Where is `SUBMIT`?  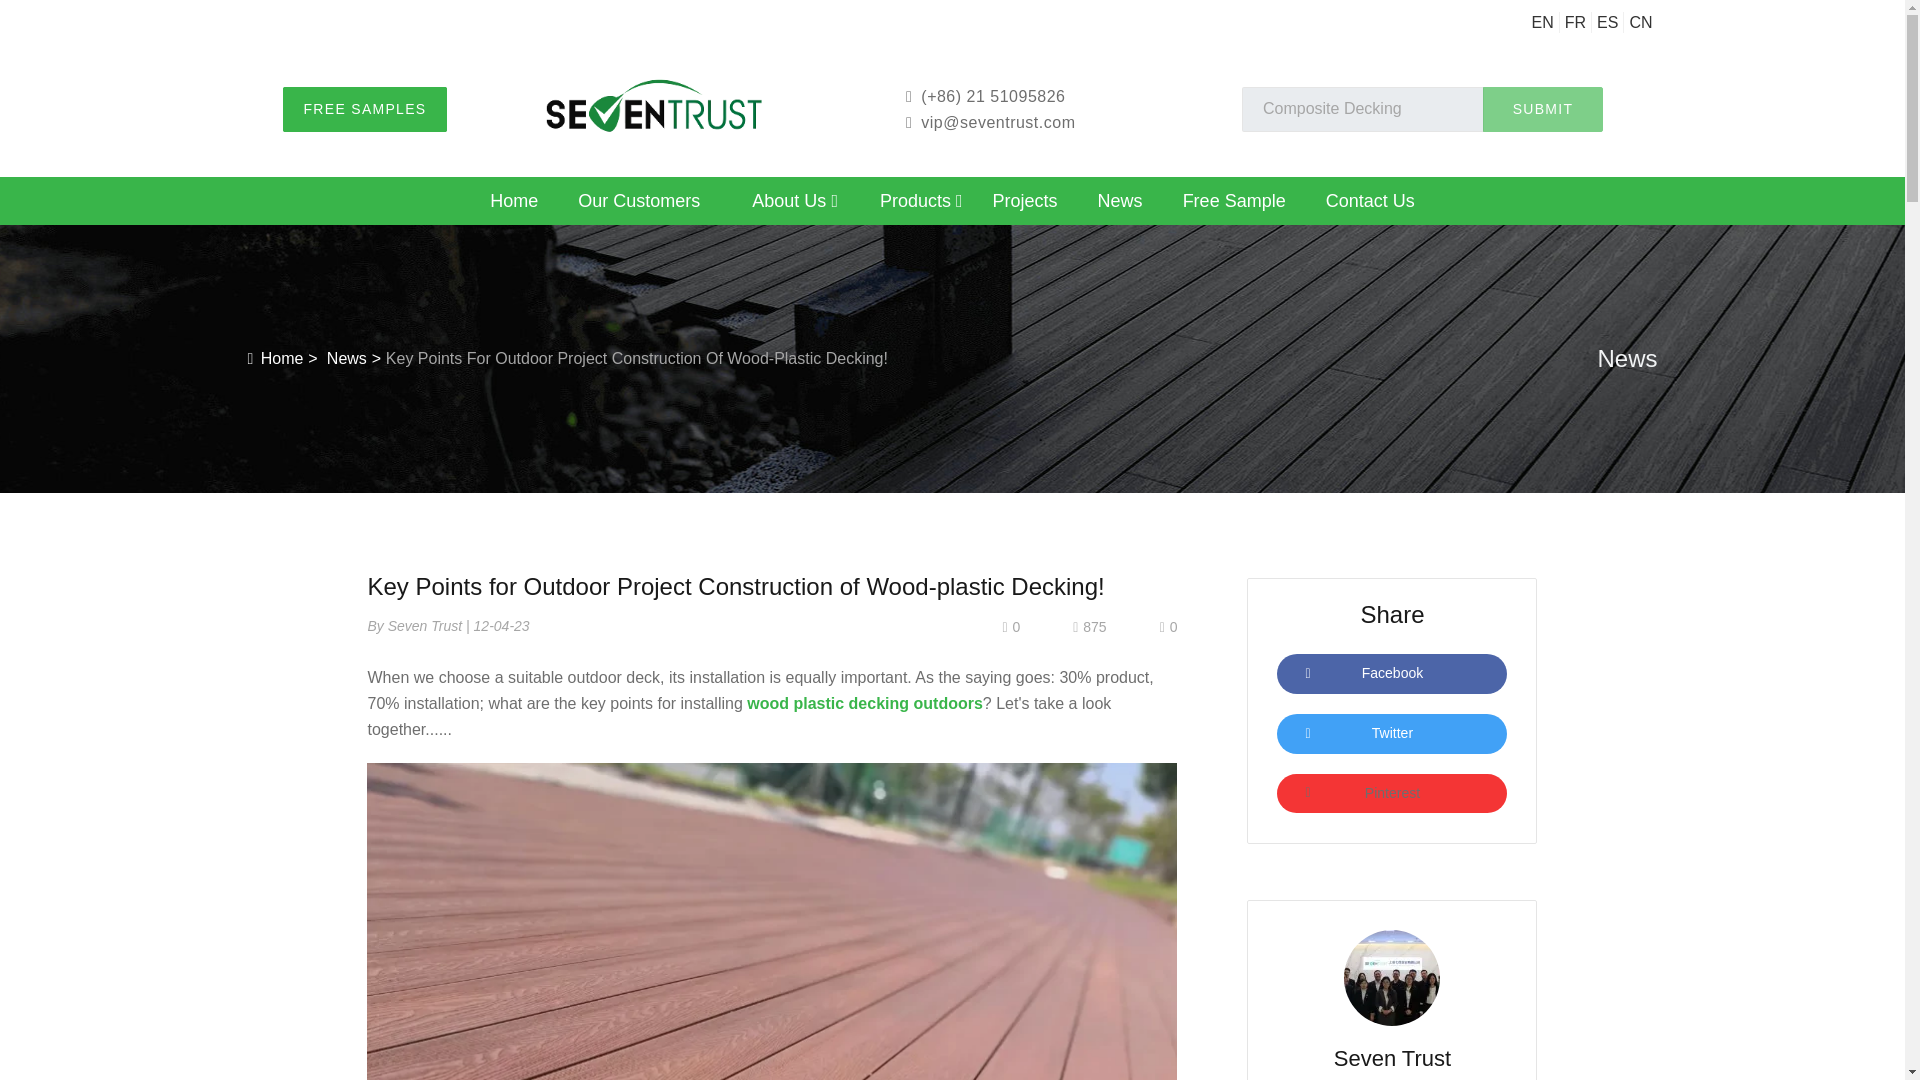
SUBMIT is located at coordinates (1542, 109).